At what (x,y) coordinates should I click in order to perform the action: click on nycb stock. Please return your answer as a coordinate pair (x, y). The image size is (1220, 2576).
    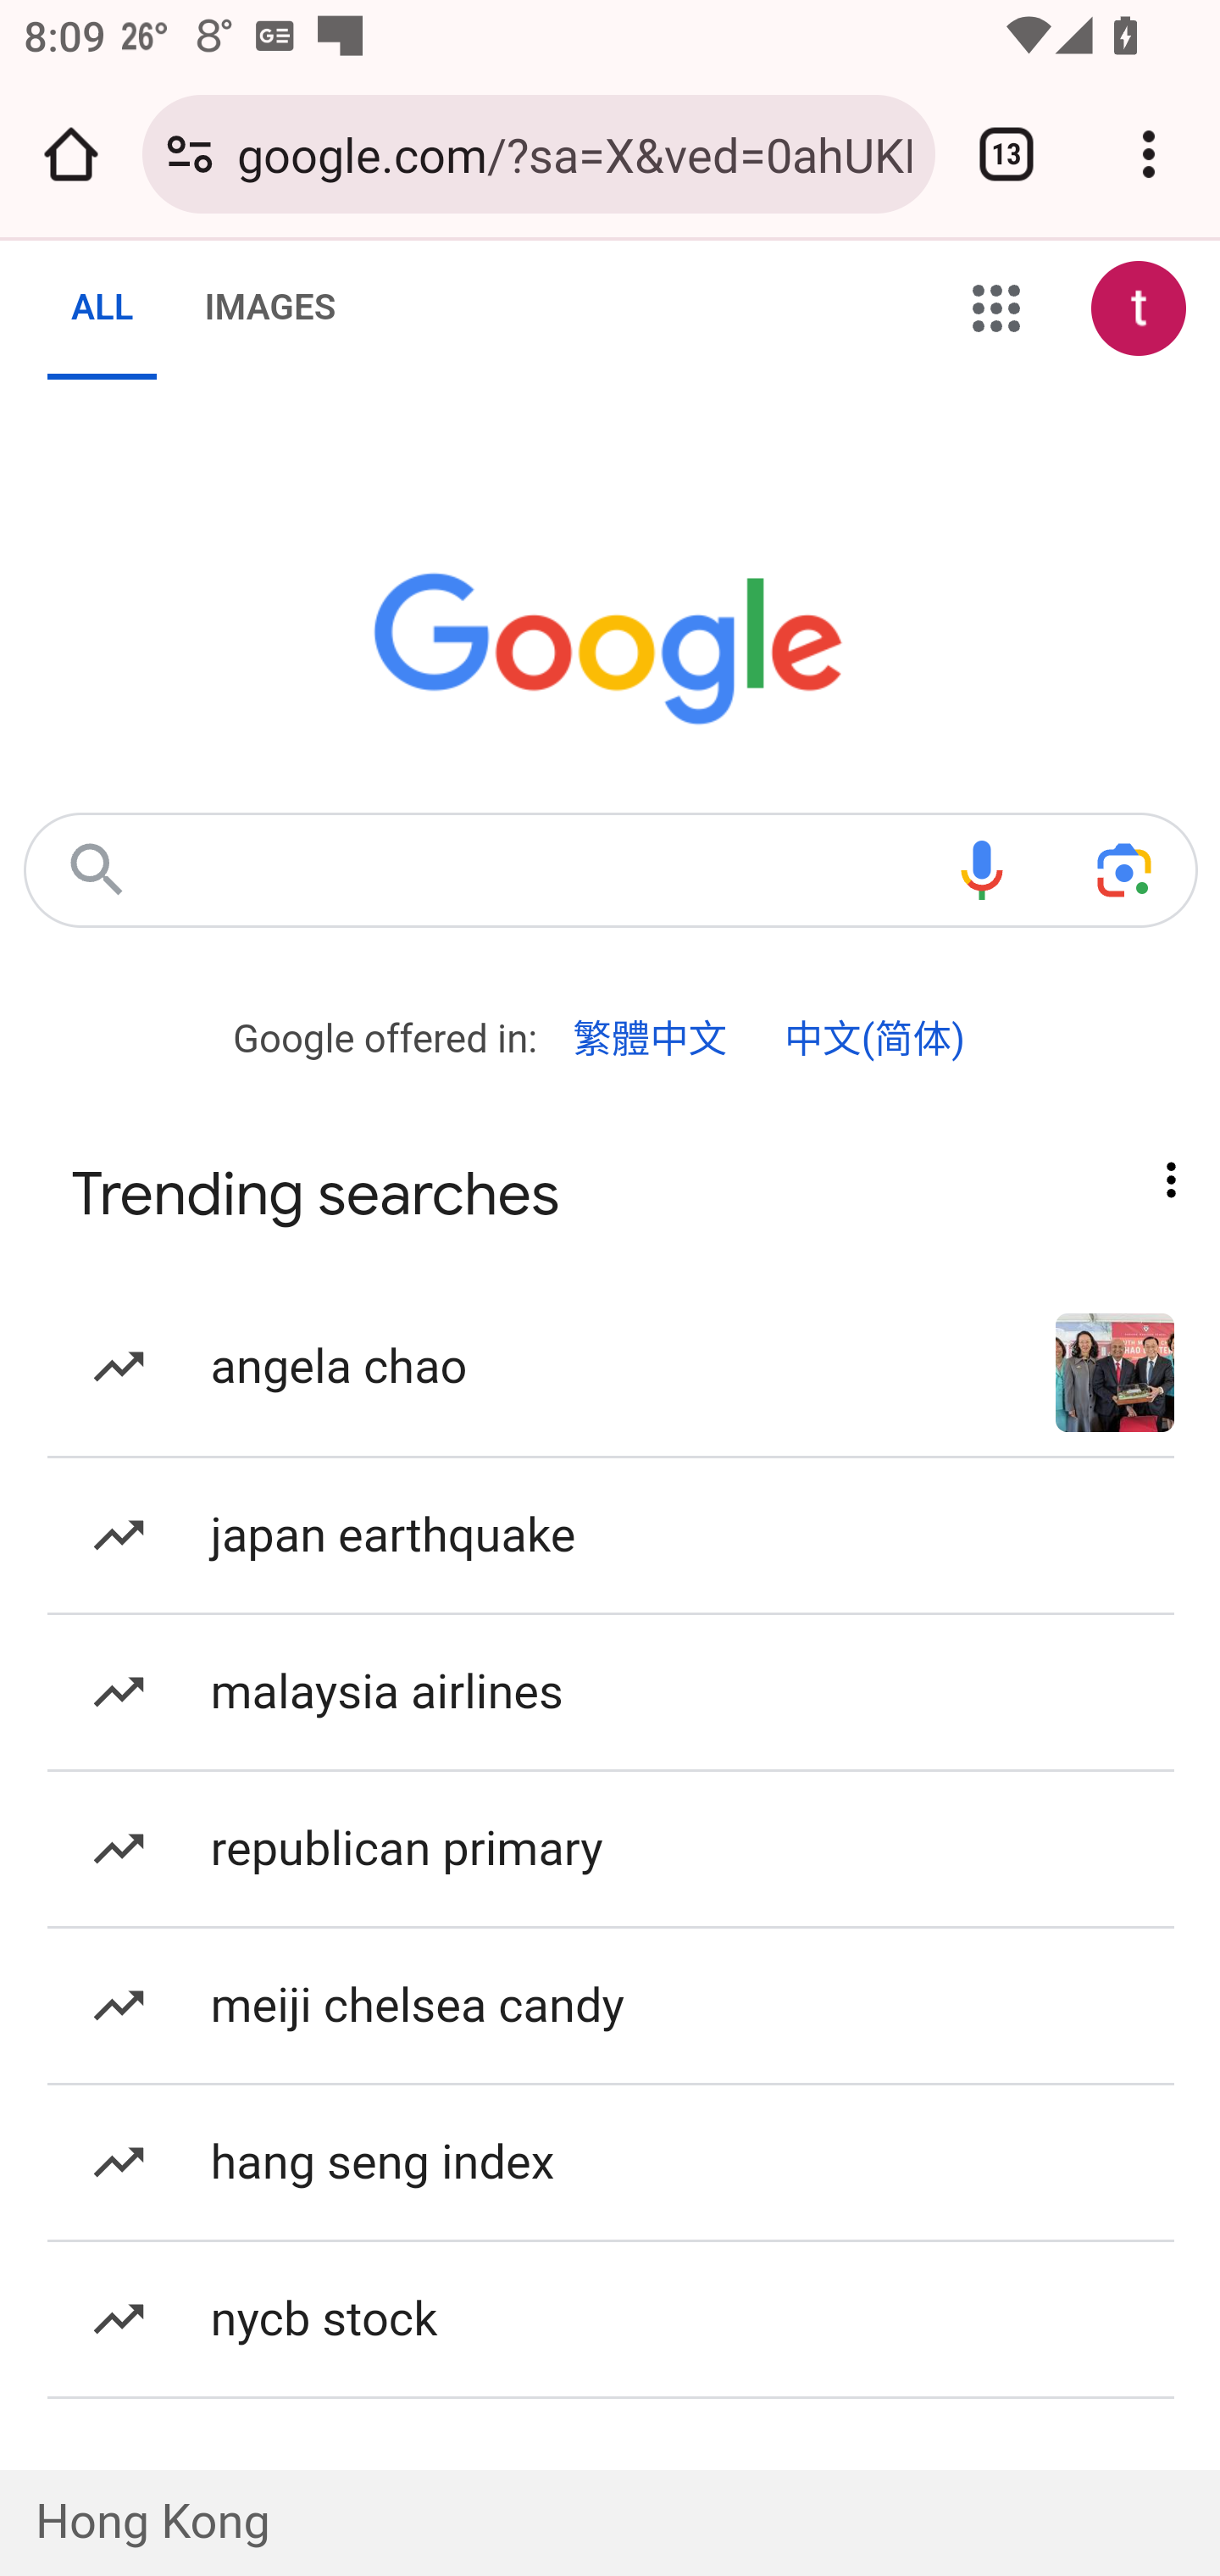
    Looking at the image, I should click on (612, 2318).